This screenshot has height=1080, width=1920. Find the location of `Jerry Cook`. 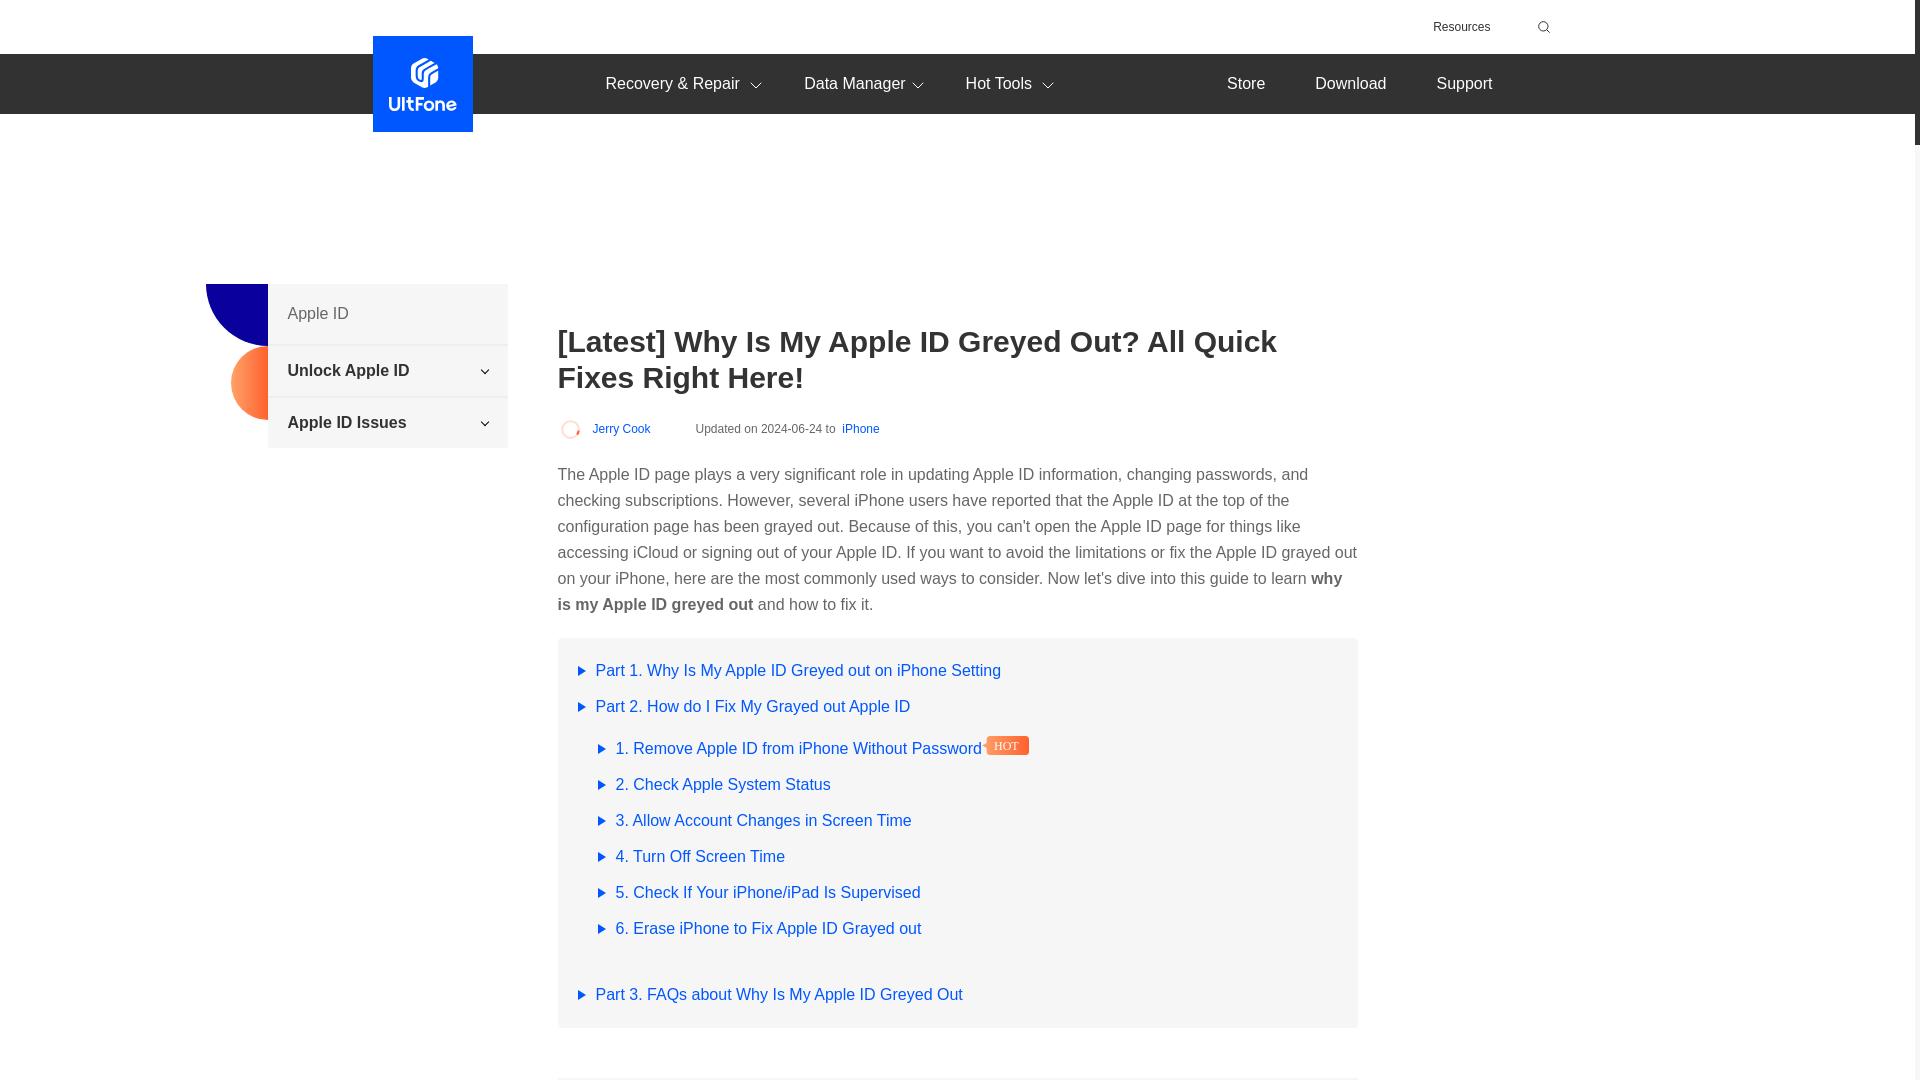

Jerry Cook is located at coordinates (604, 428).